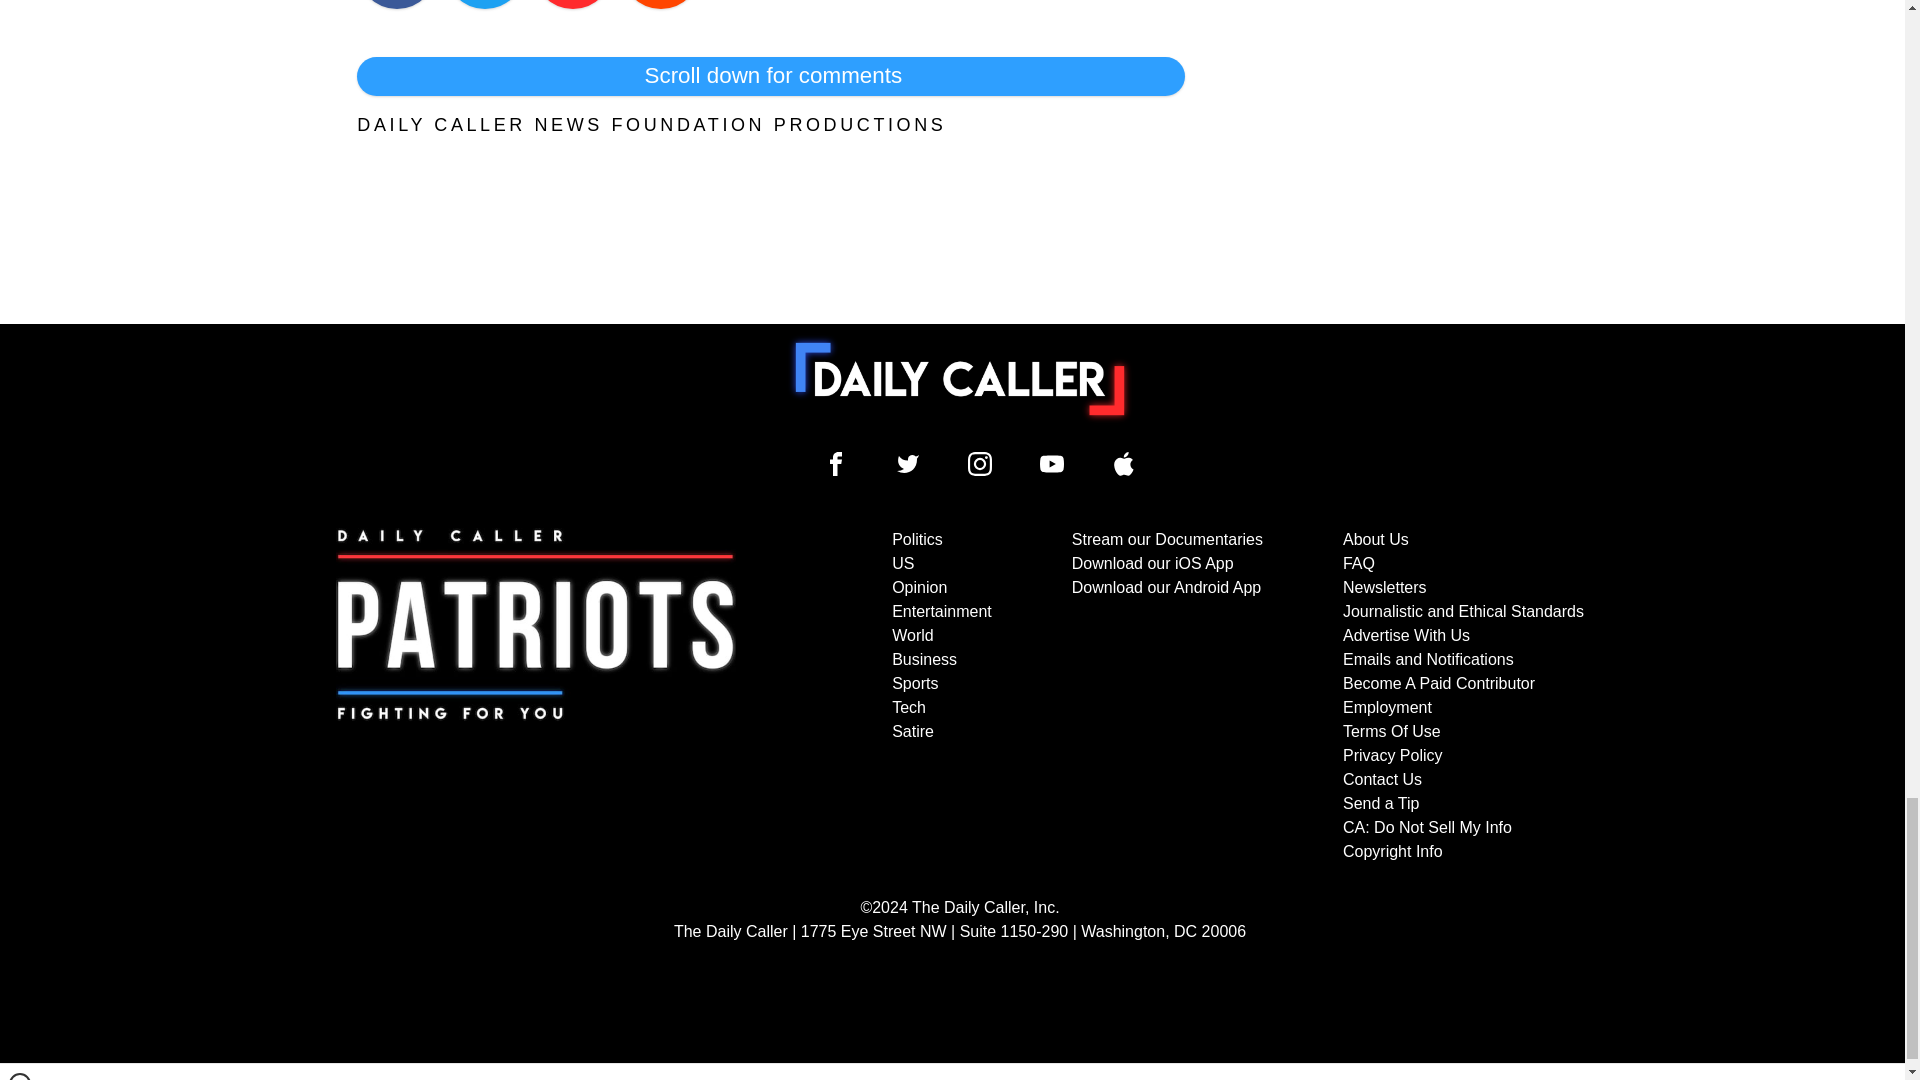 The width and height of the screenshot is (1920, 1080). What do you see at coordinates (980, 464) in the screenshot?
I see `Daily Caller Instagram` at bounding box center [980, 464].